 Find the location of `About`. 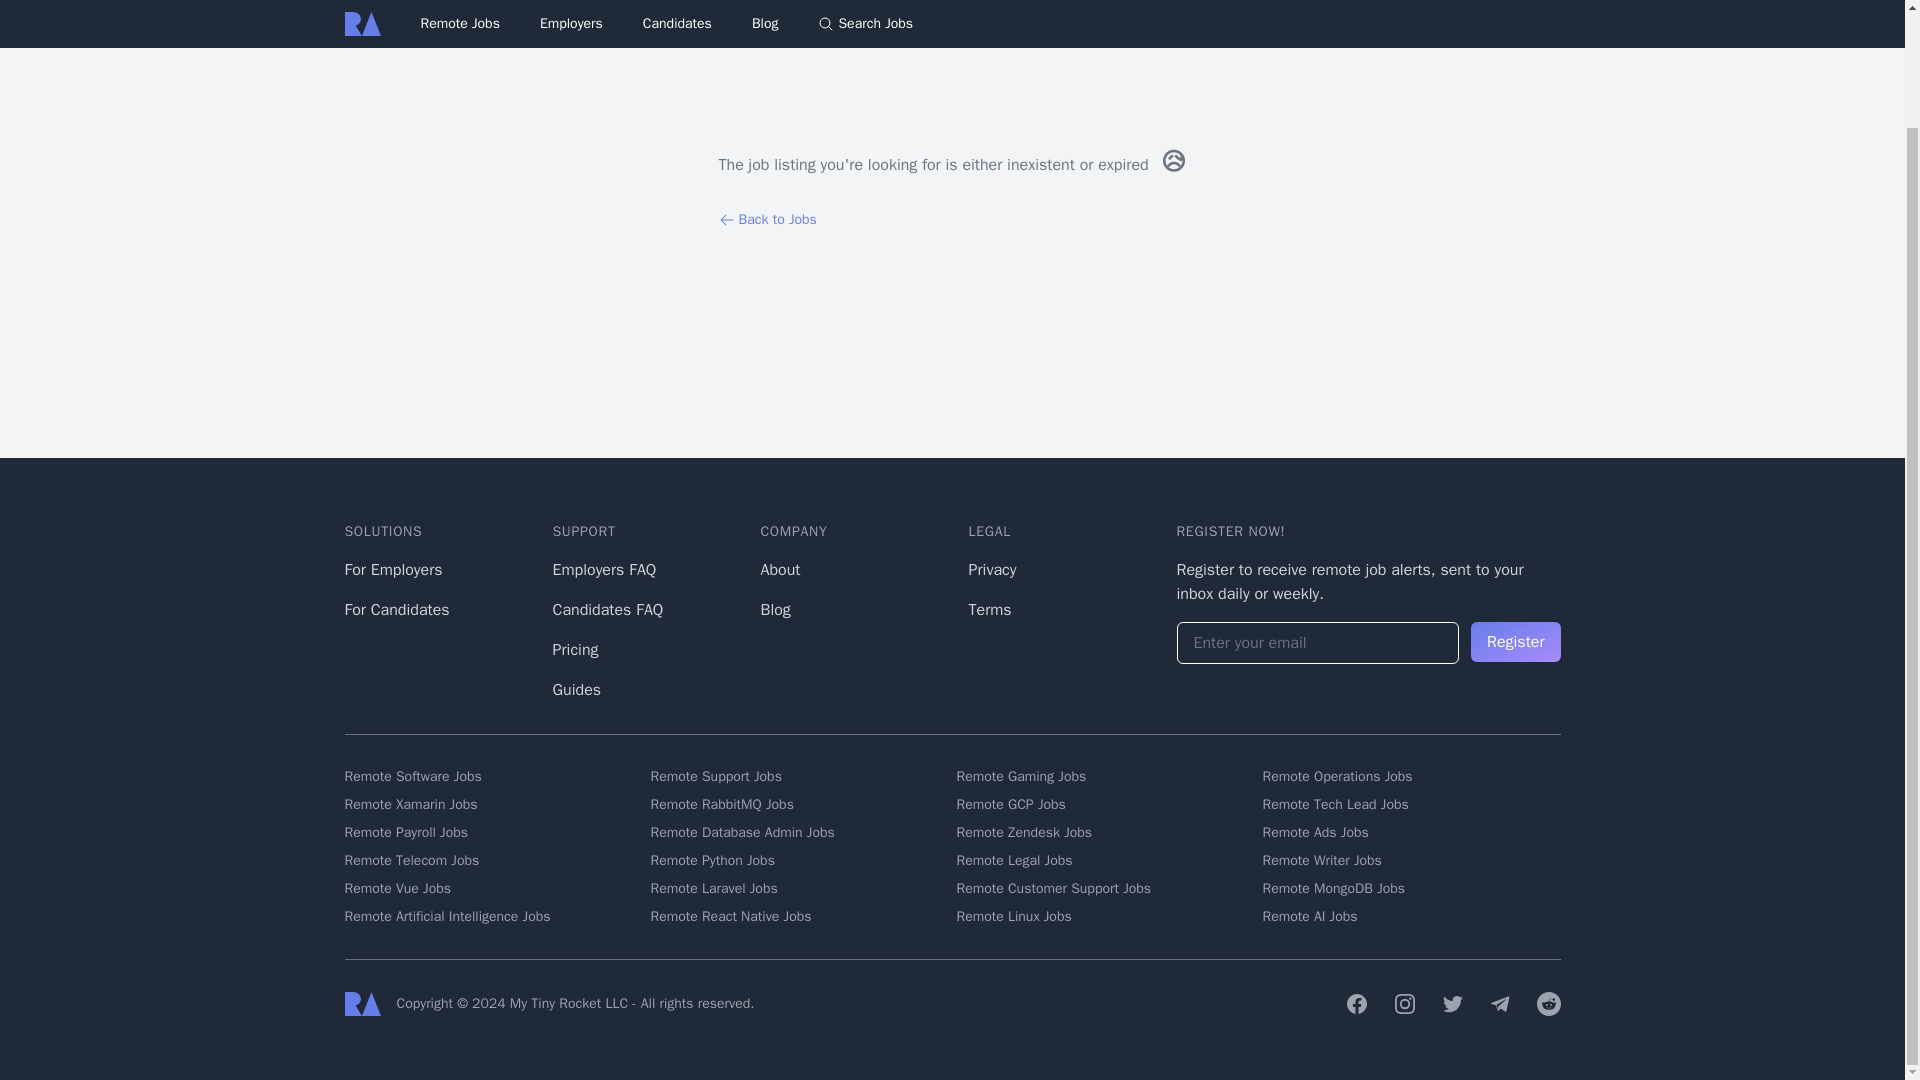

About is located at coordinates (780, 570).